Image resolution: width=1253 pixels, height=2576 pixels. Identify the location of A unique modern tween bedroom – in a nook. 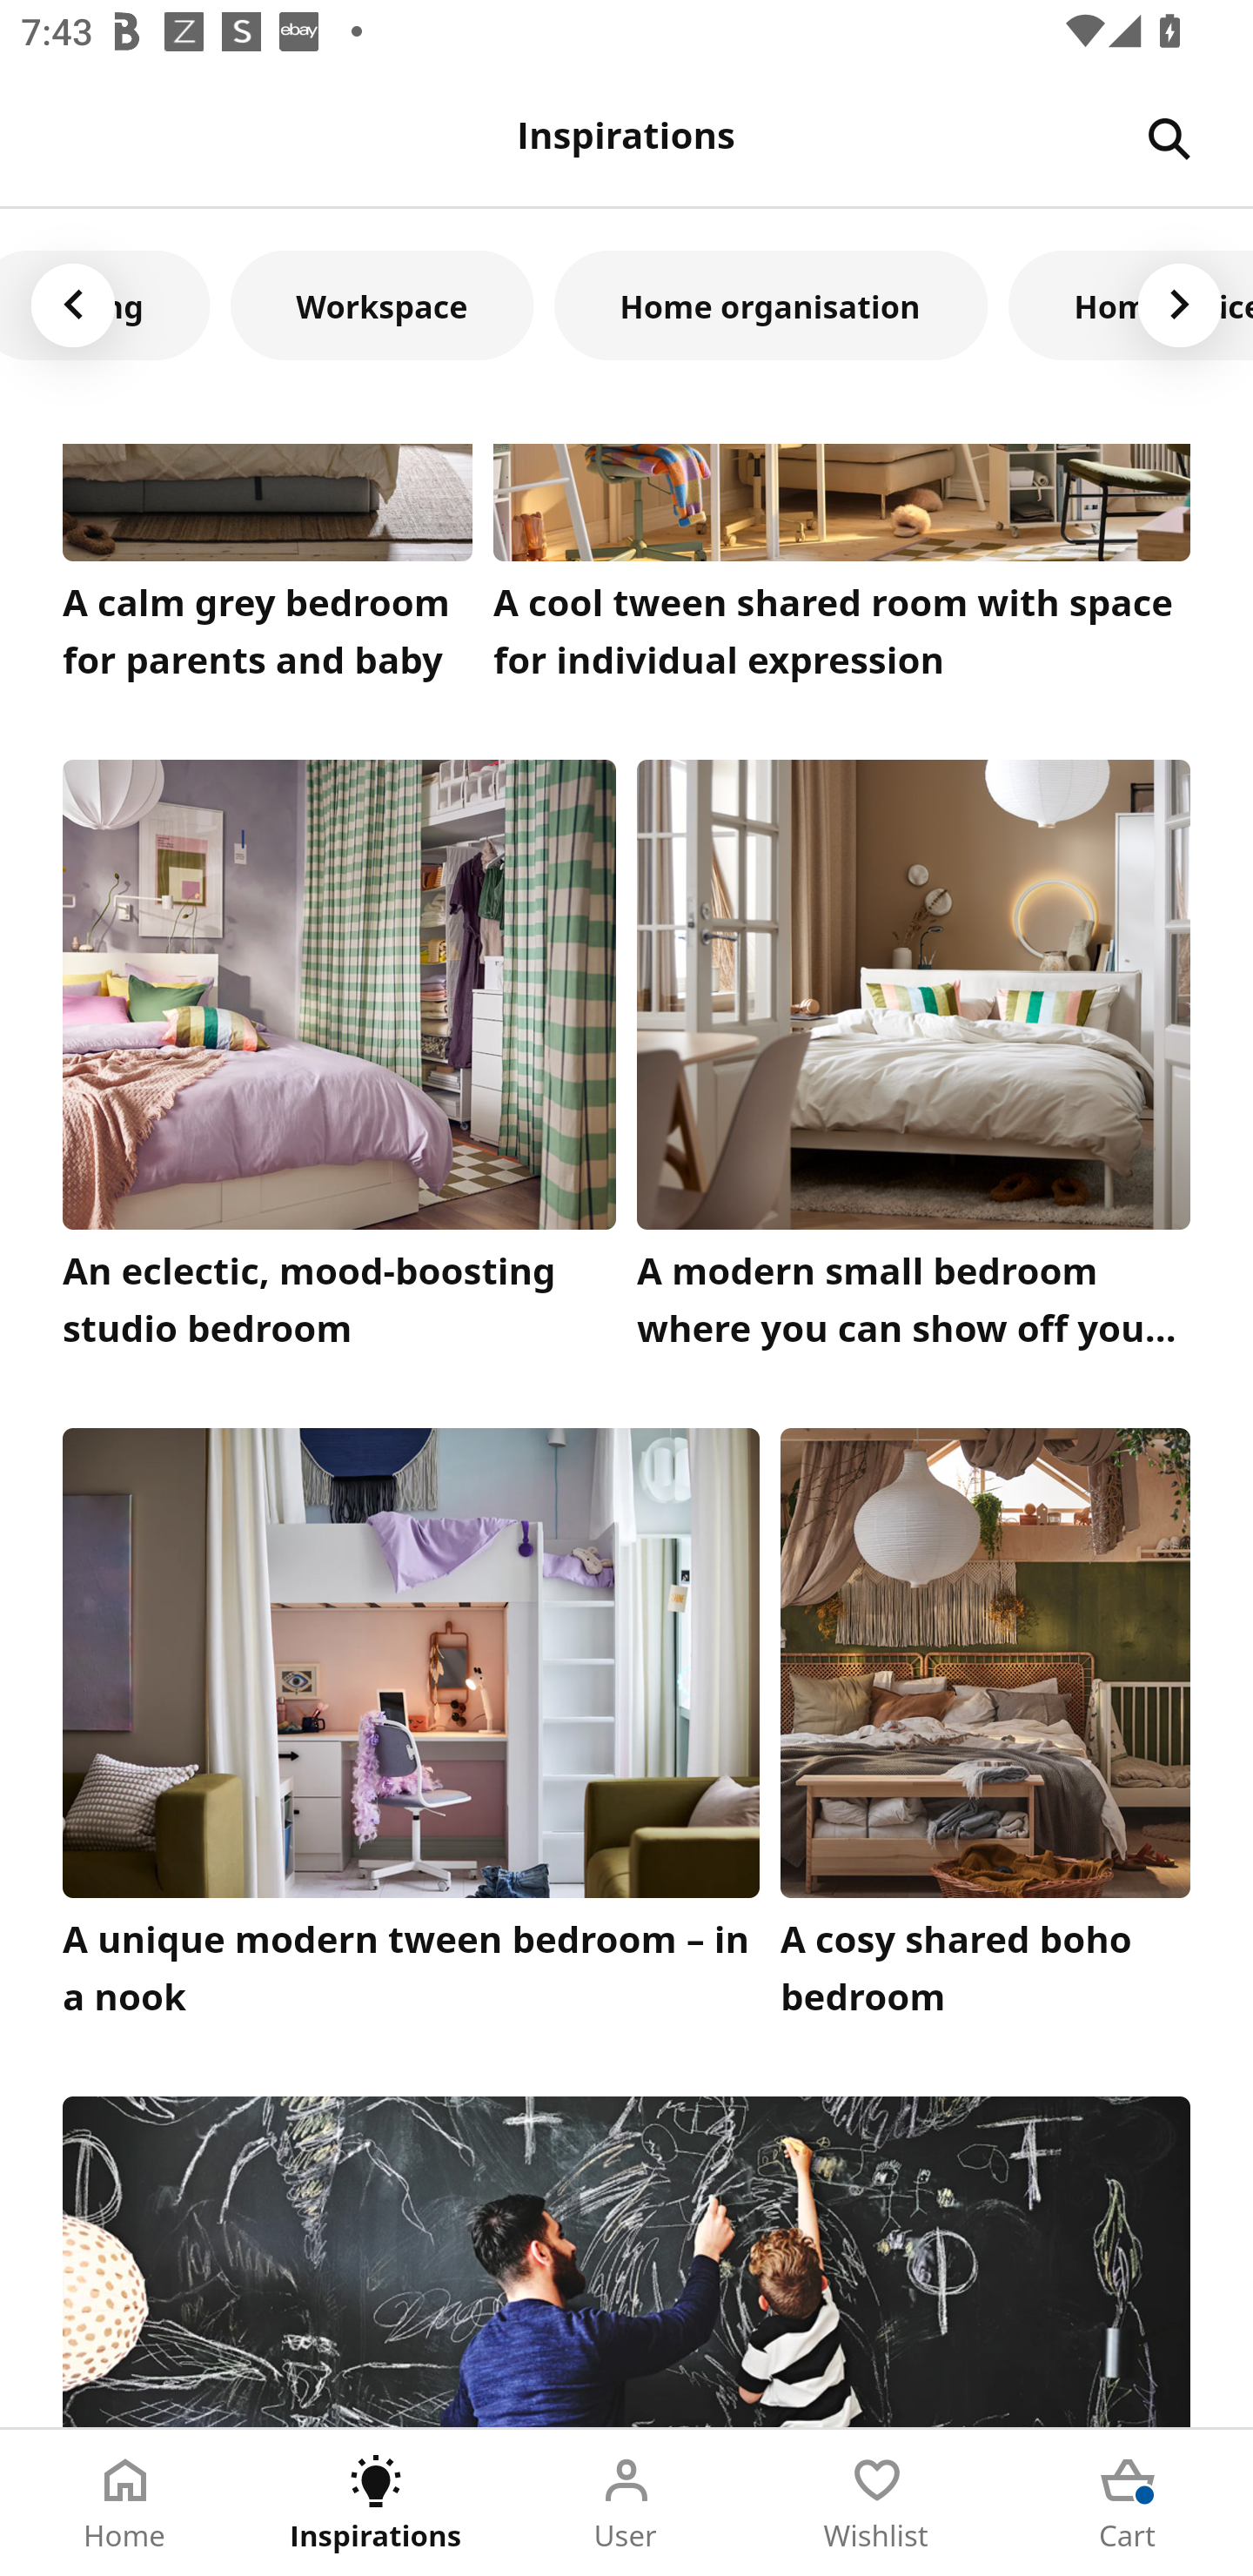
(411, 1730).